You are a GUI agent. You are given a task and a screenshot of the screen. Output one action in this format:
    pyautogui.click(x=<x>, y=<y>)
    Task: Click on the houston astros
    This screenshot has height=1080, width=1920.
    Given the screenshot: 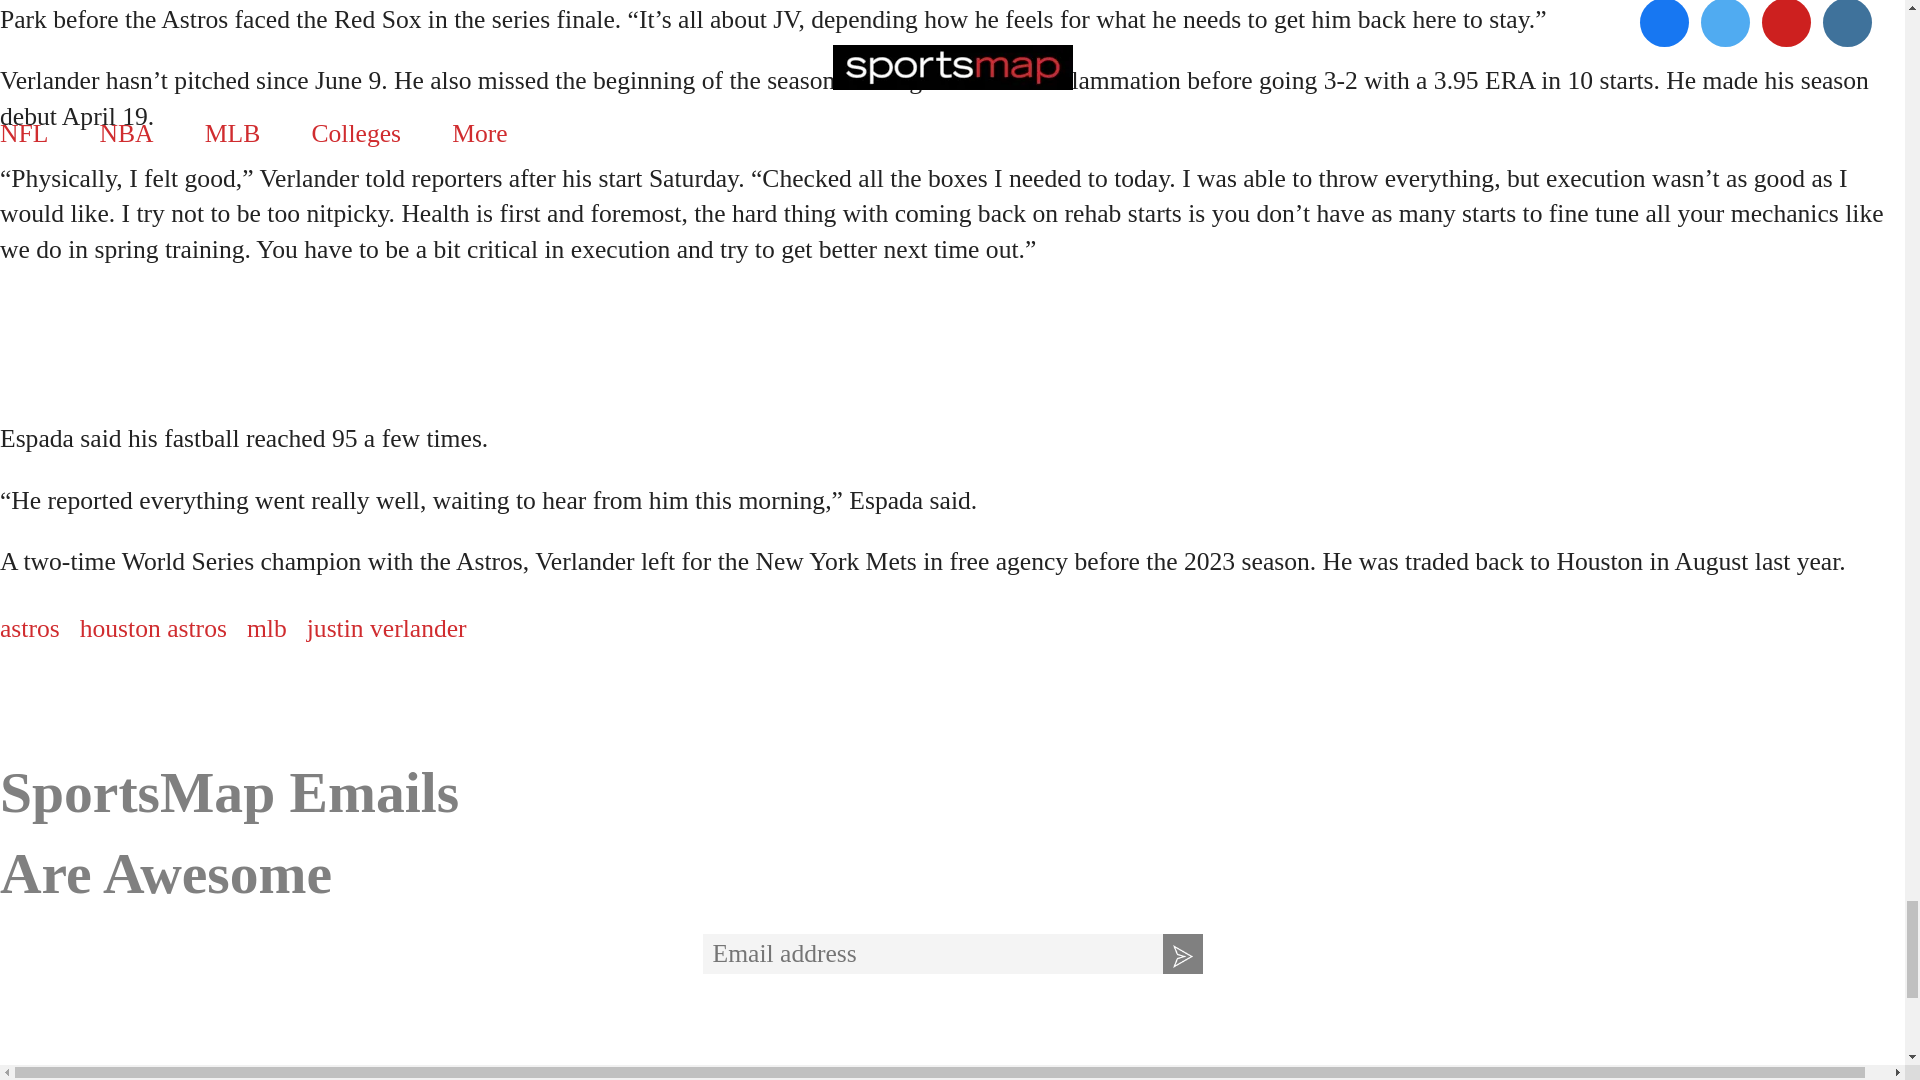 What is the action you would take?
    pyautogui.click(x=153, y=628)
    